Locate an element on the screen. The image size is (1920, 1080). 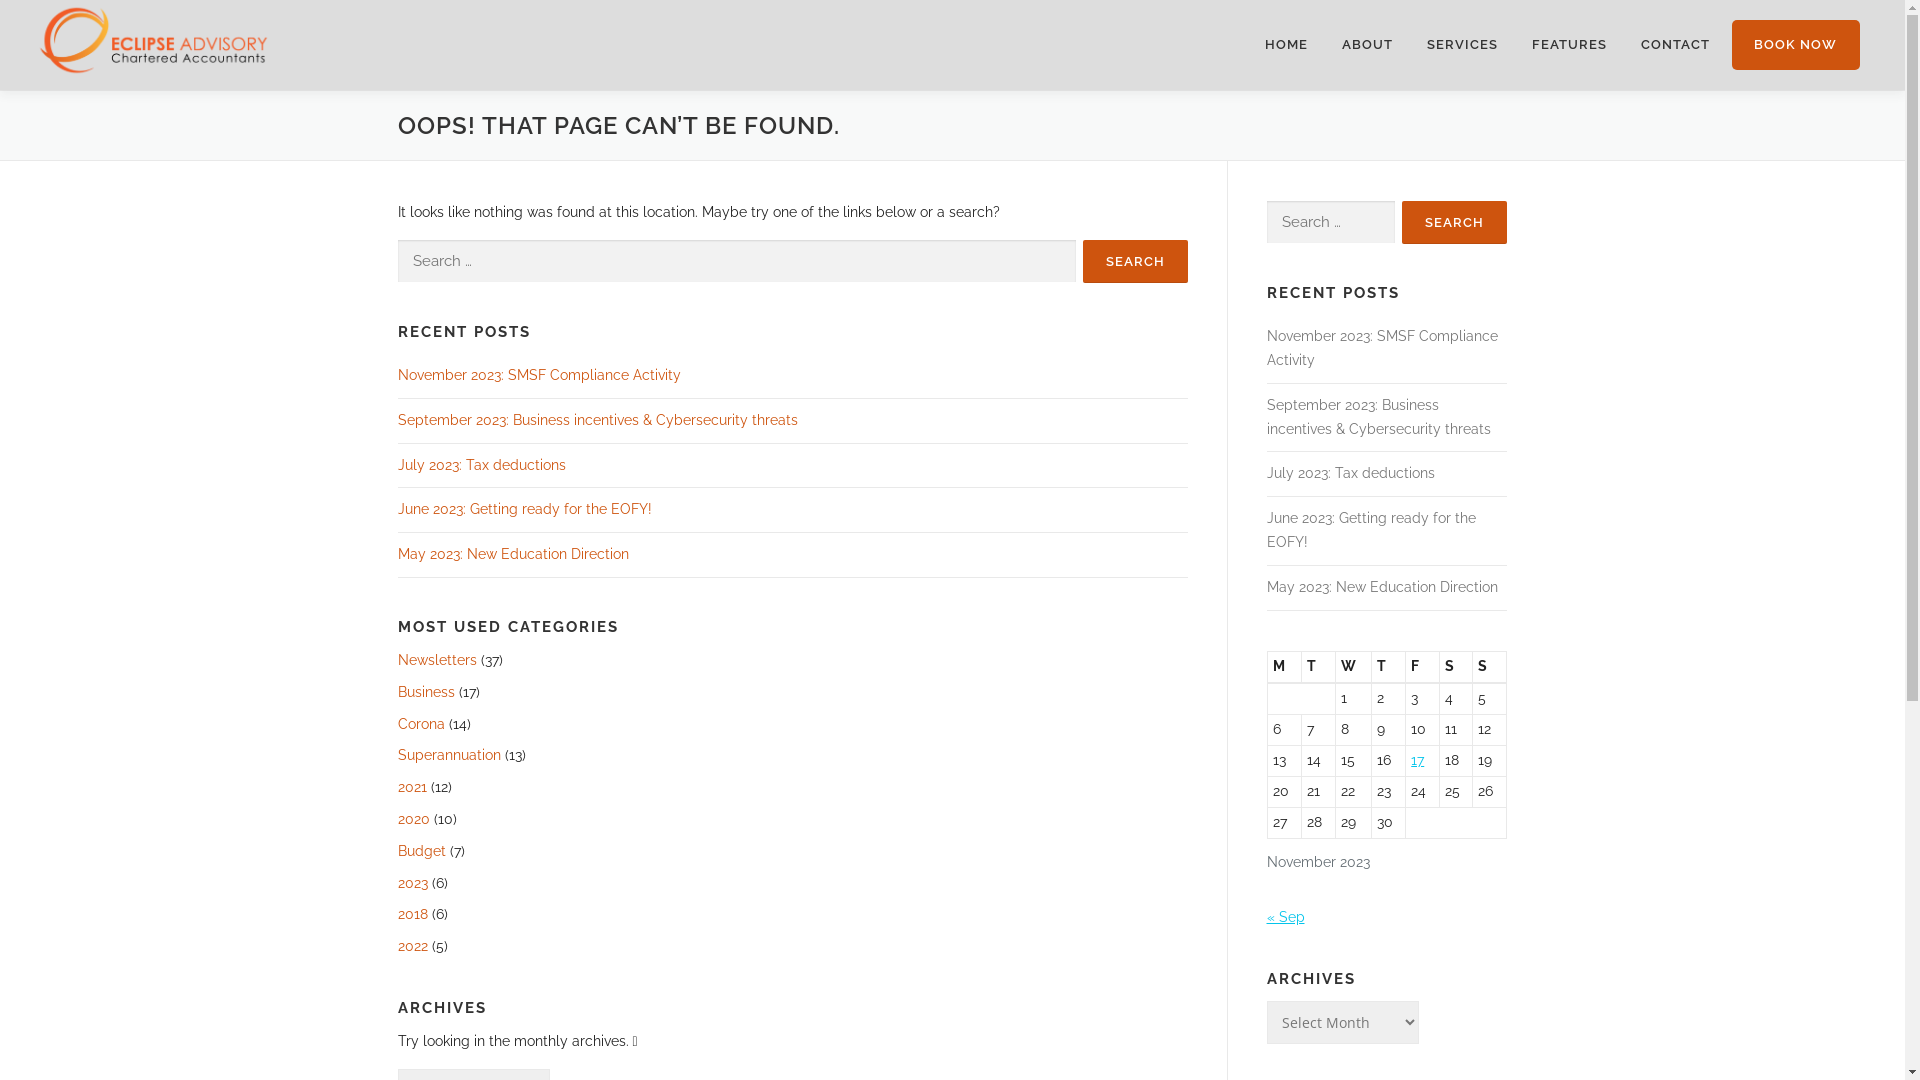
November 2023: SMSF Compliance Activity is located at coordinates (1382, 348).